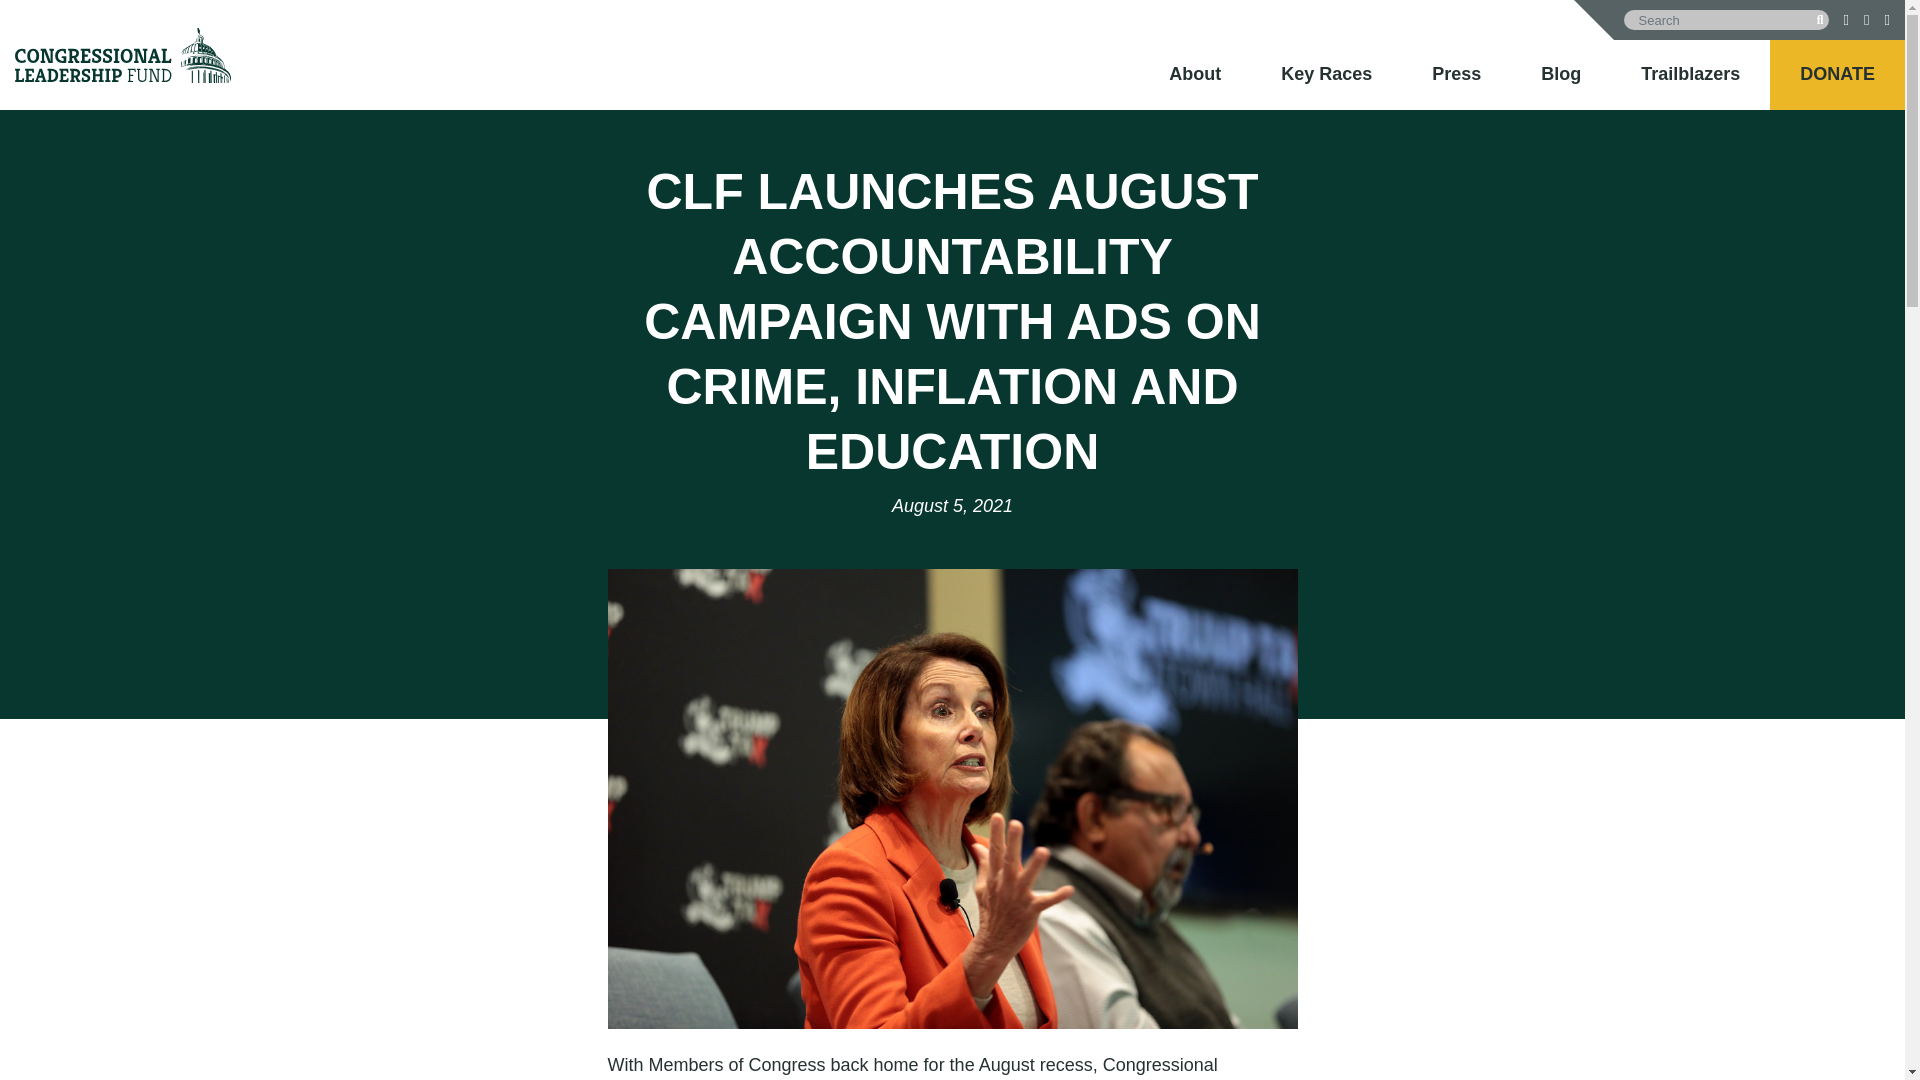 The width and height of the screenshot is (1920, 1080). What do you see at coordinates (1326, 74) in the screenshot?
I see `Key Races` at bounding box center [1326, 74].